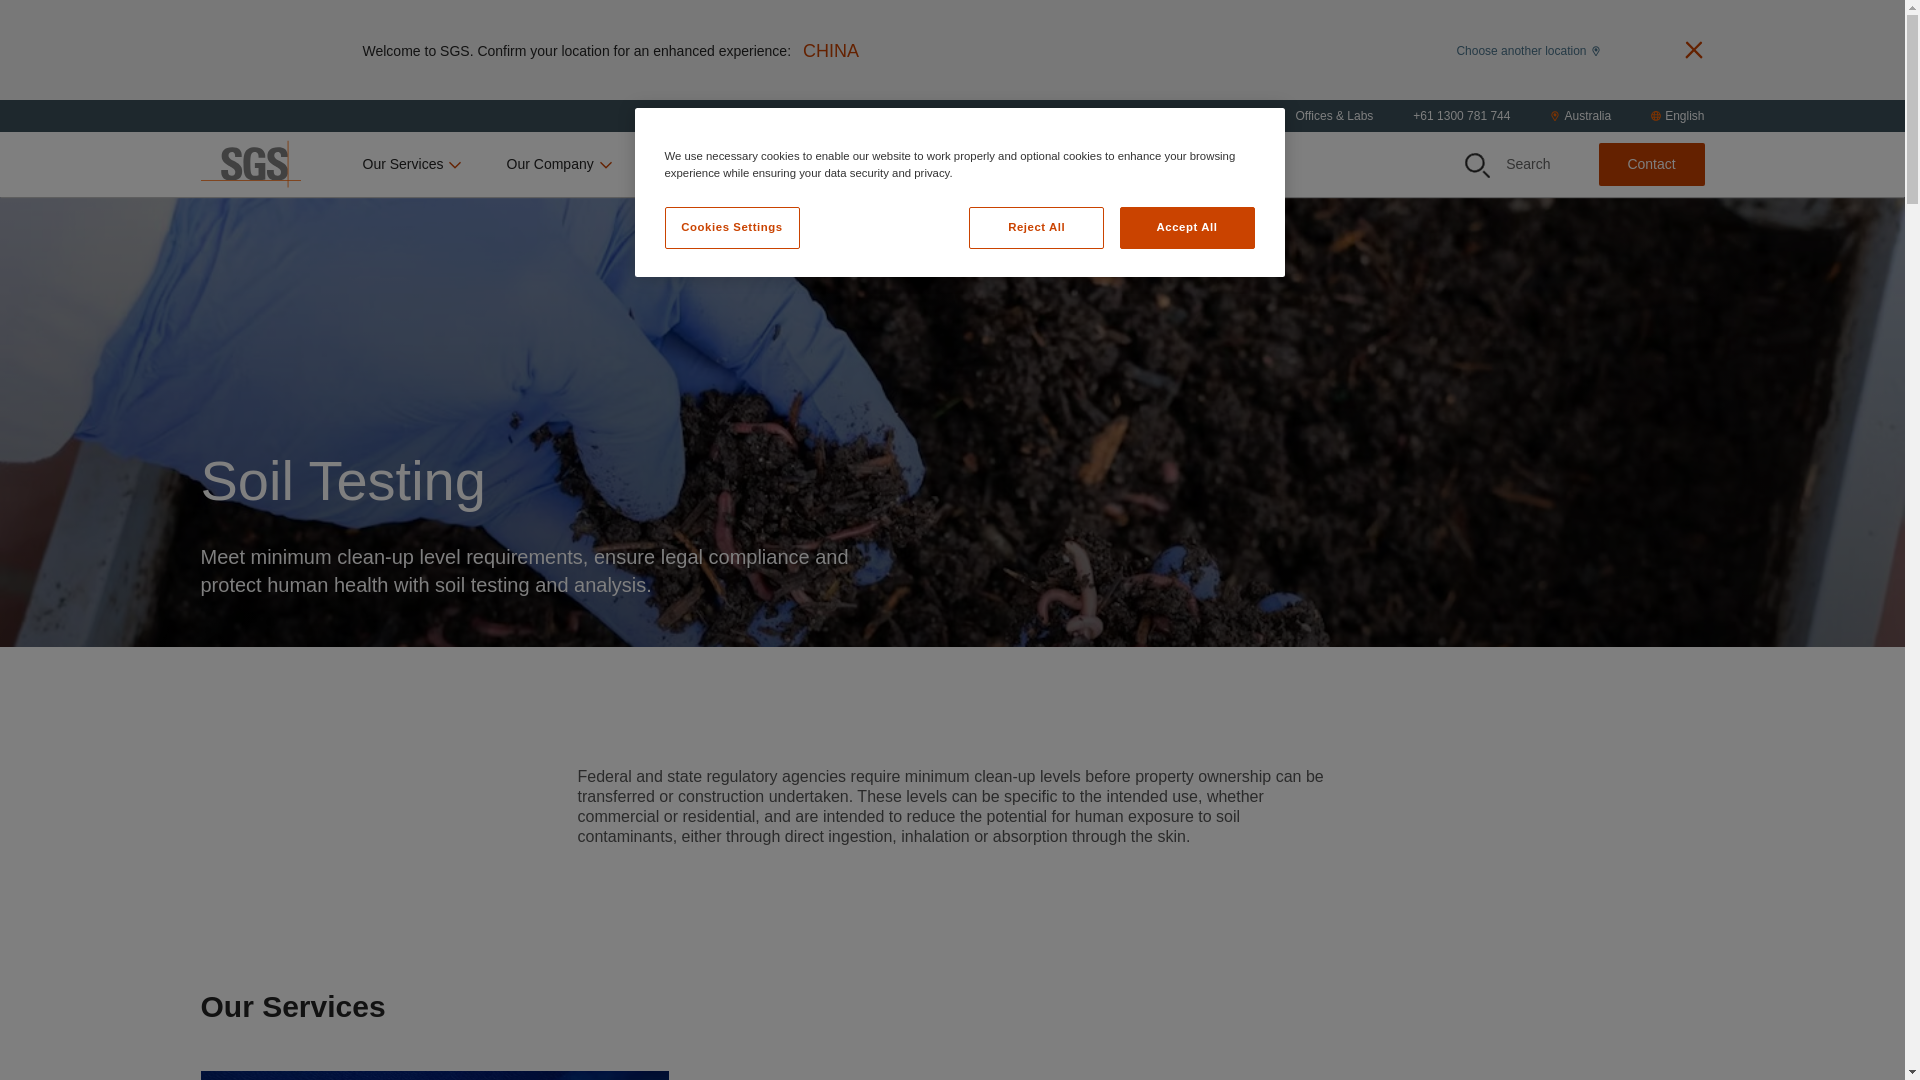 This screenshot has height=1080, width=1920. Describe the element at coordinates (1527, 49) in the screenshot. I see `Choose another location` at that location.